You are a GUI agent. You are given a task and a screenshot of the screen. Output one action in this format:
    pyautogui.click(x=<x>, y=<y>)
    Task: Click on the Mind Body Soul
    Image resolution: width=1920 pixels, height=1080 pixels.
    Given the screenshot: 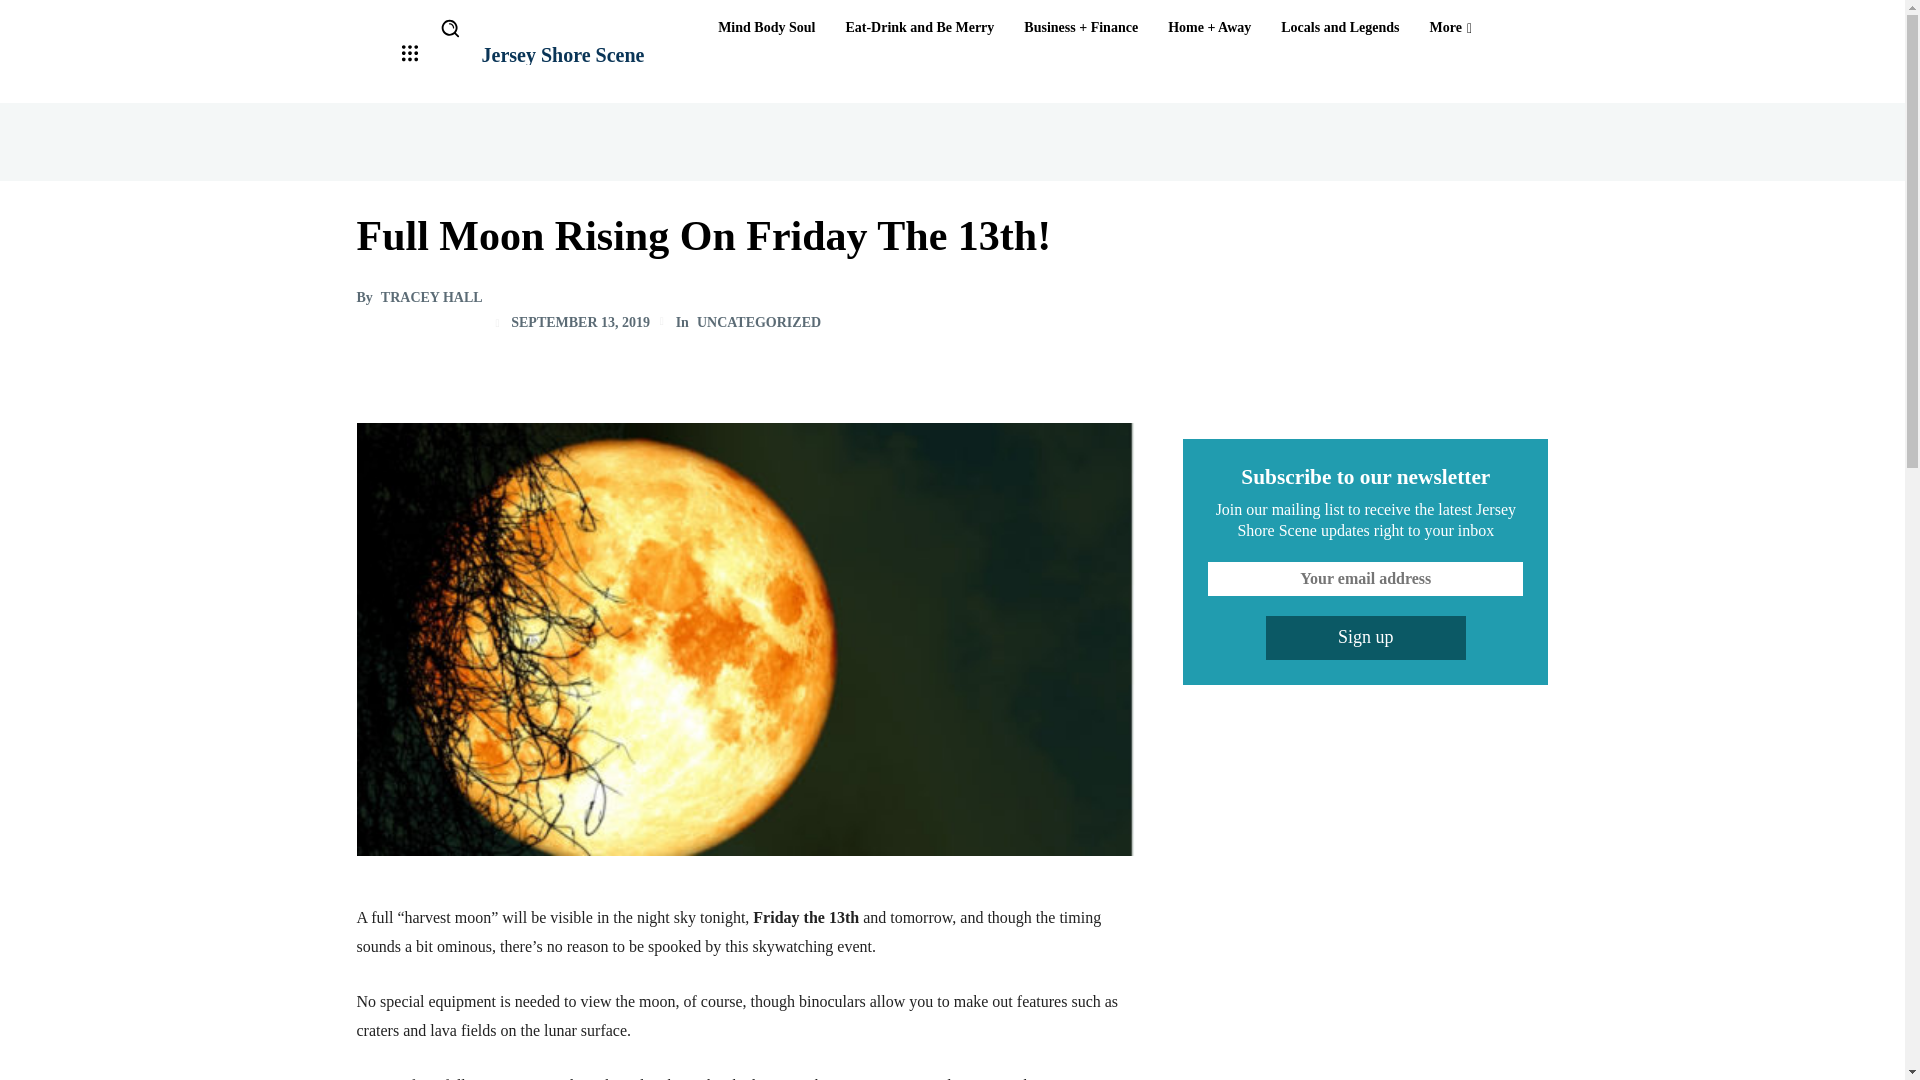 What is the action you would take?
    pyautogui.click(x=766, y=28)
    